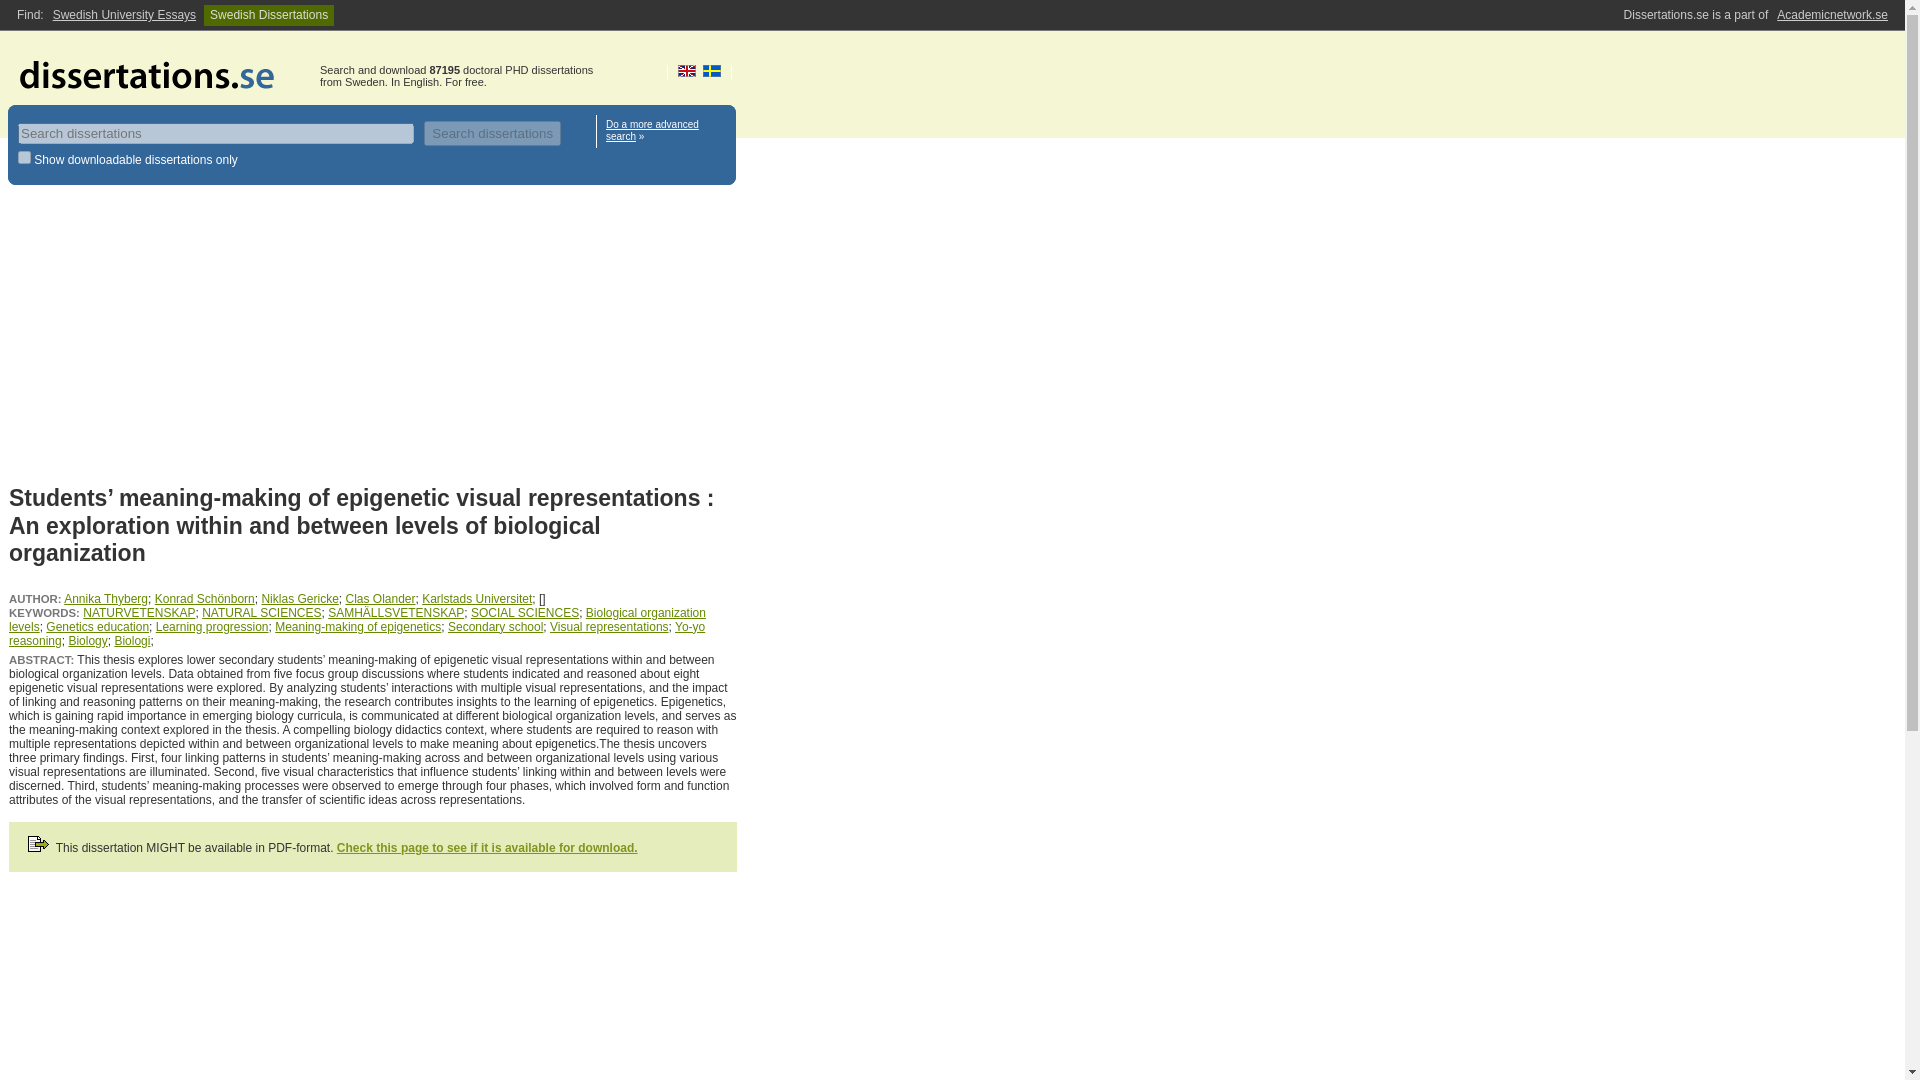  I want to click on Advertisement, so click(373, 339).